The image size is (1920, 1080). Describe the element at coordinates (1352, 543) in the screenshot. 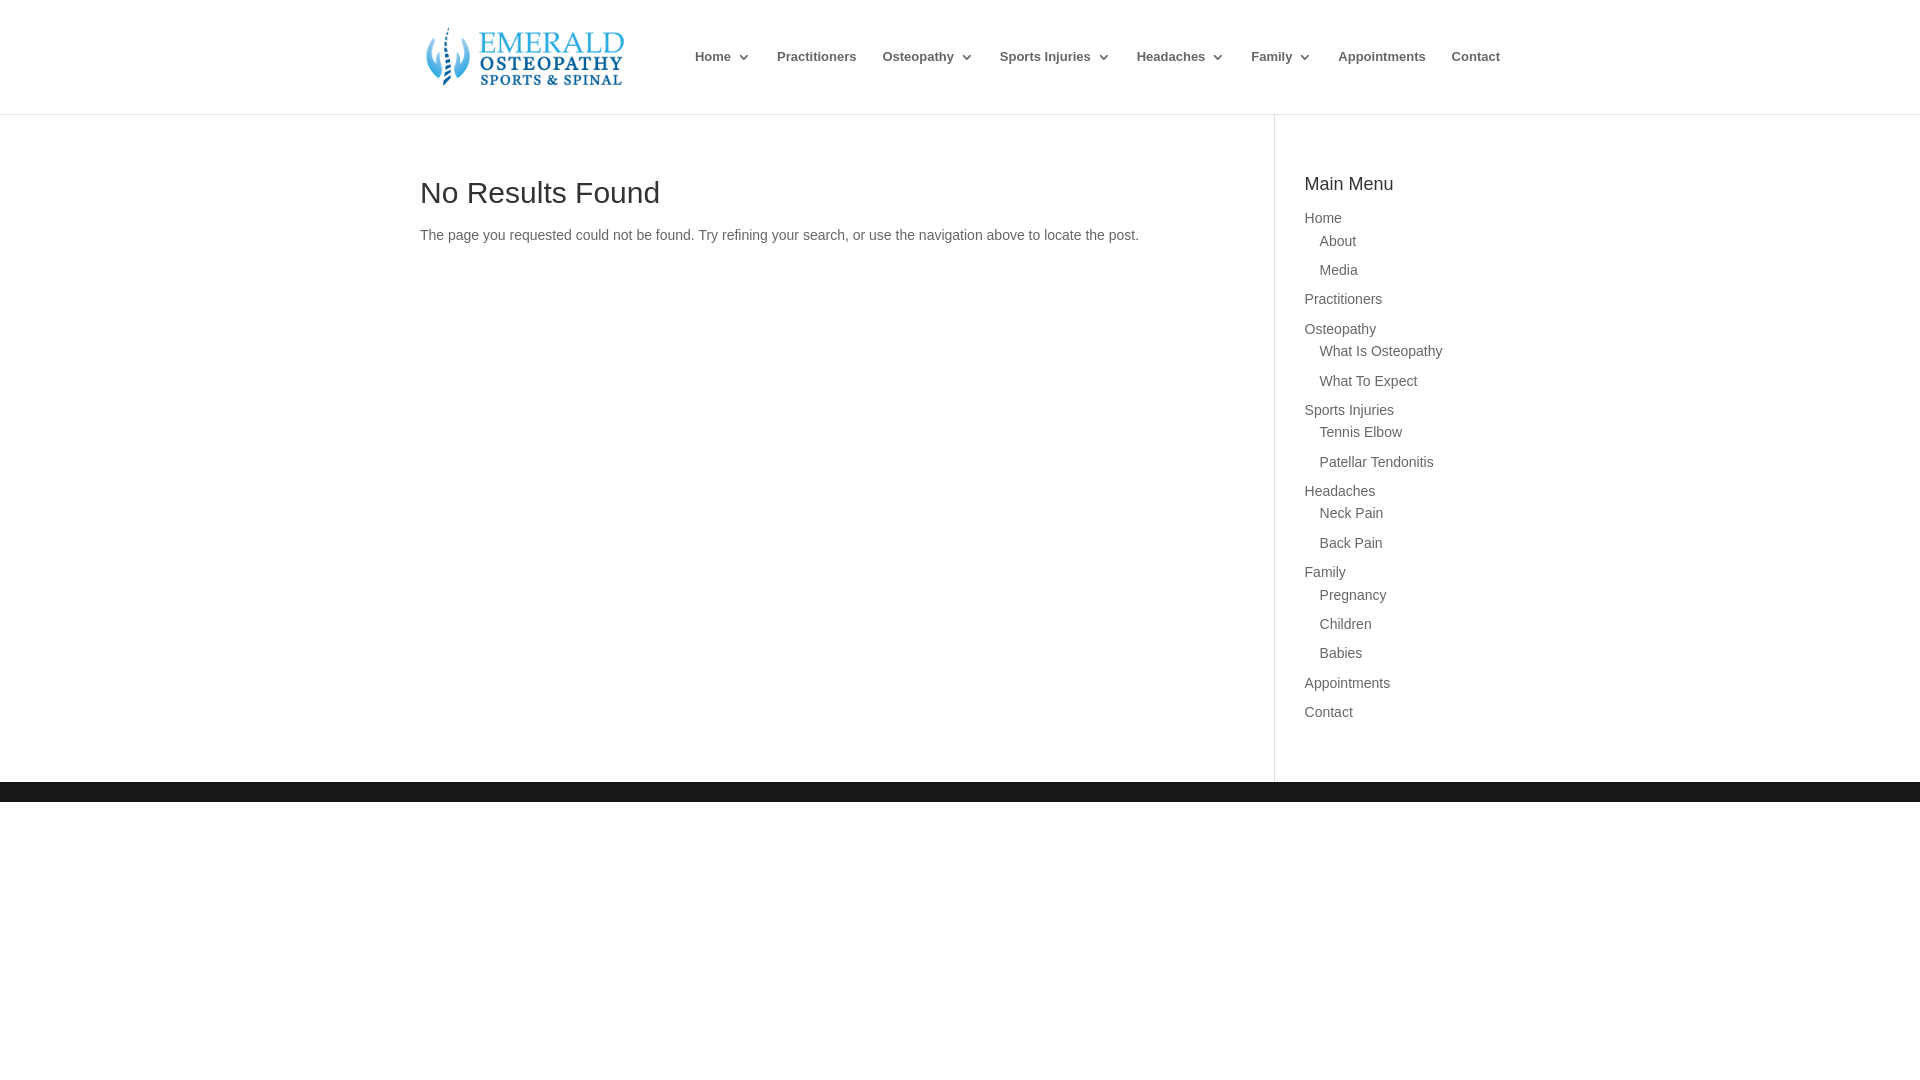

I see `Back Pain` at that location.